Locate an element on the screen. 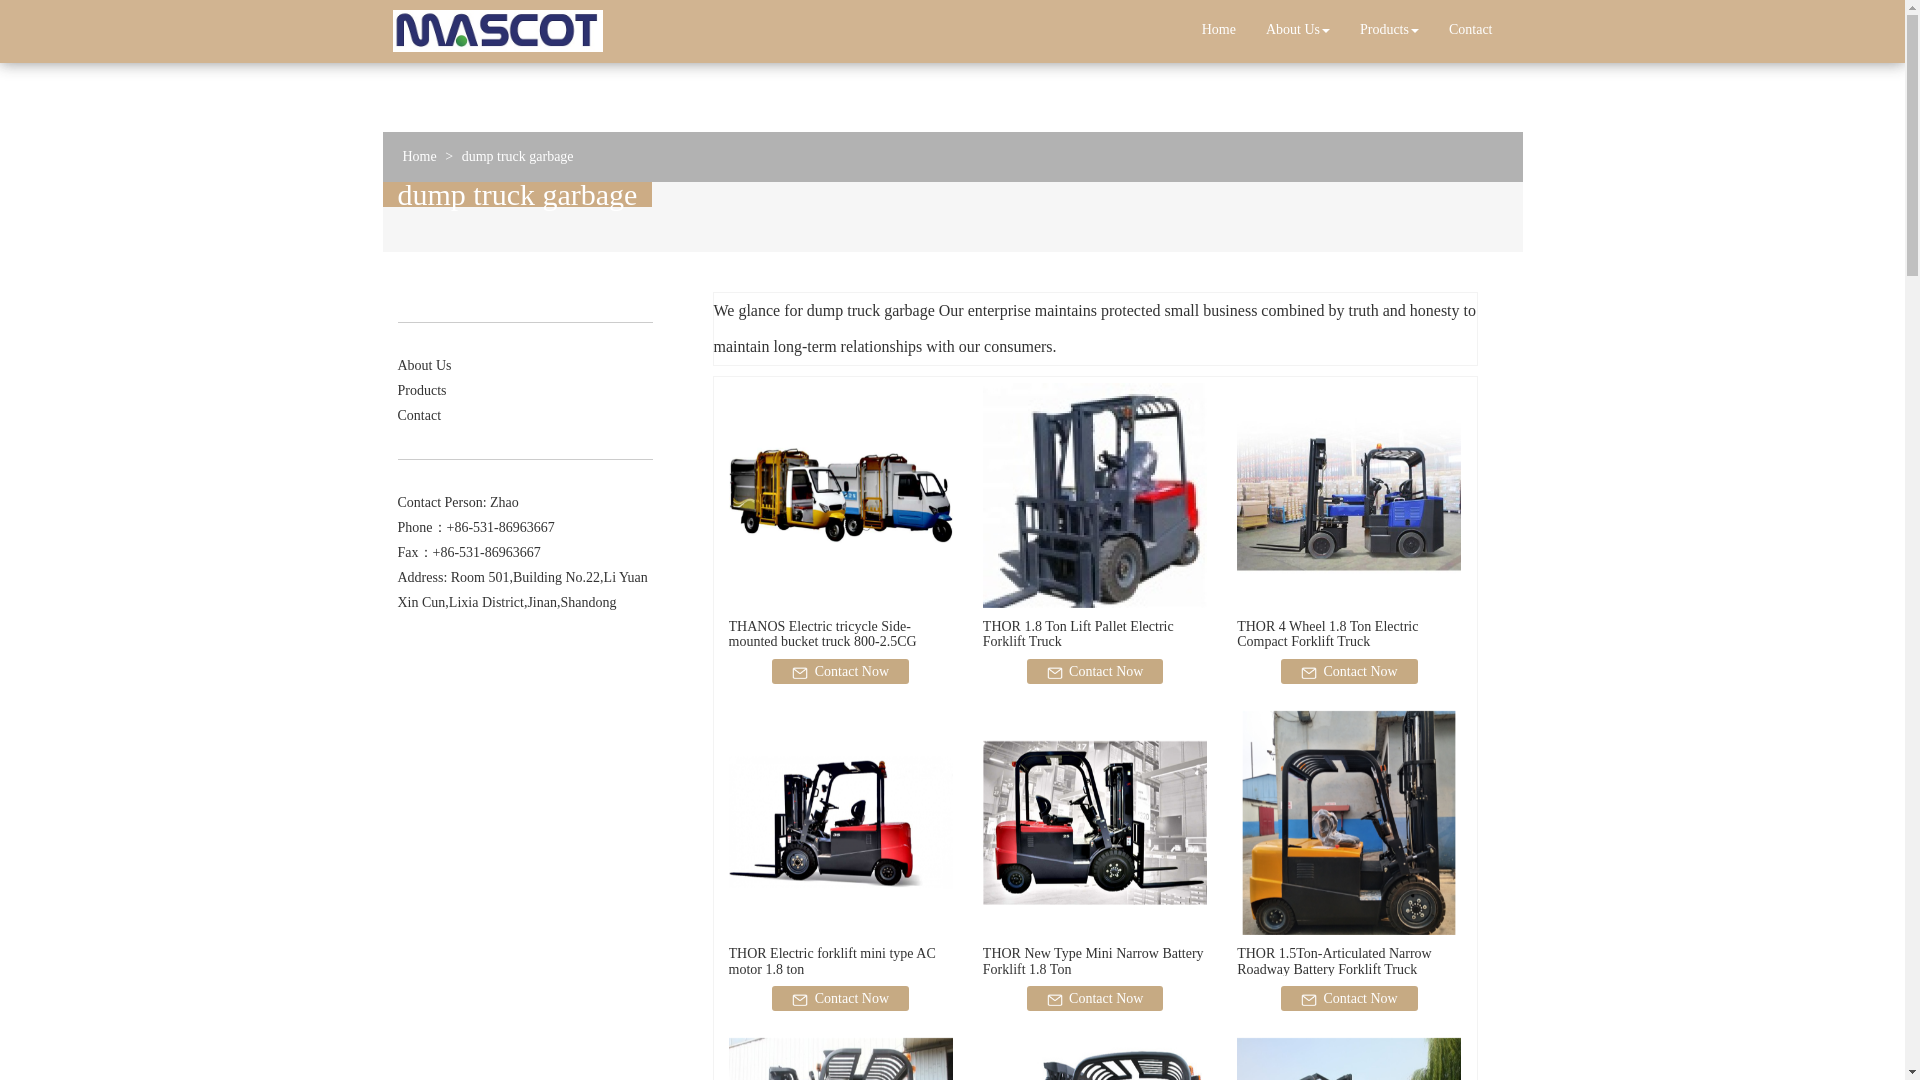 The image size is (1920, 1080). Home is located at coordinates (1218, 30).